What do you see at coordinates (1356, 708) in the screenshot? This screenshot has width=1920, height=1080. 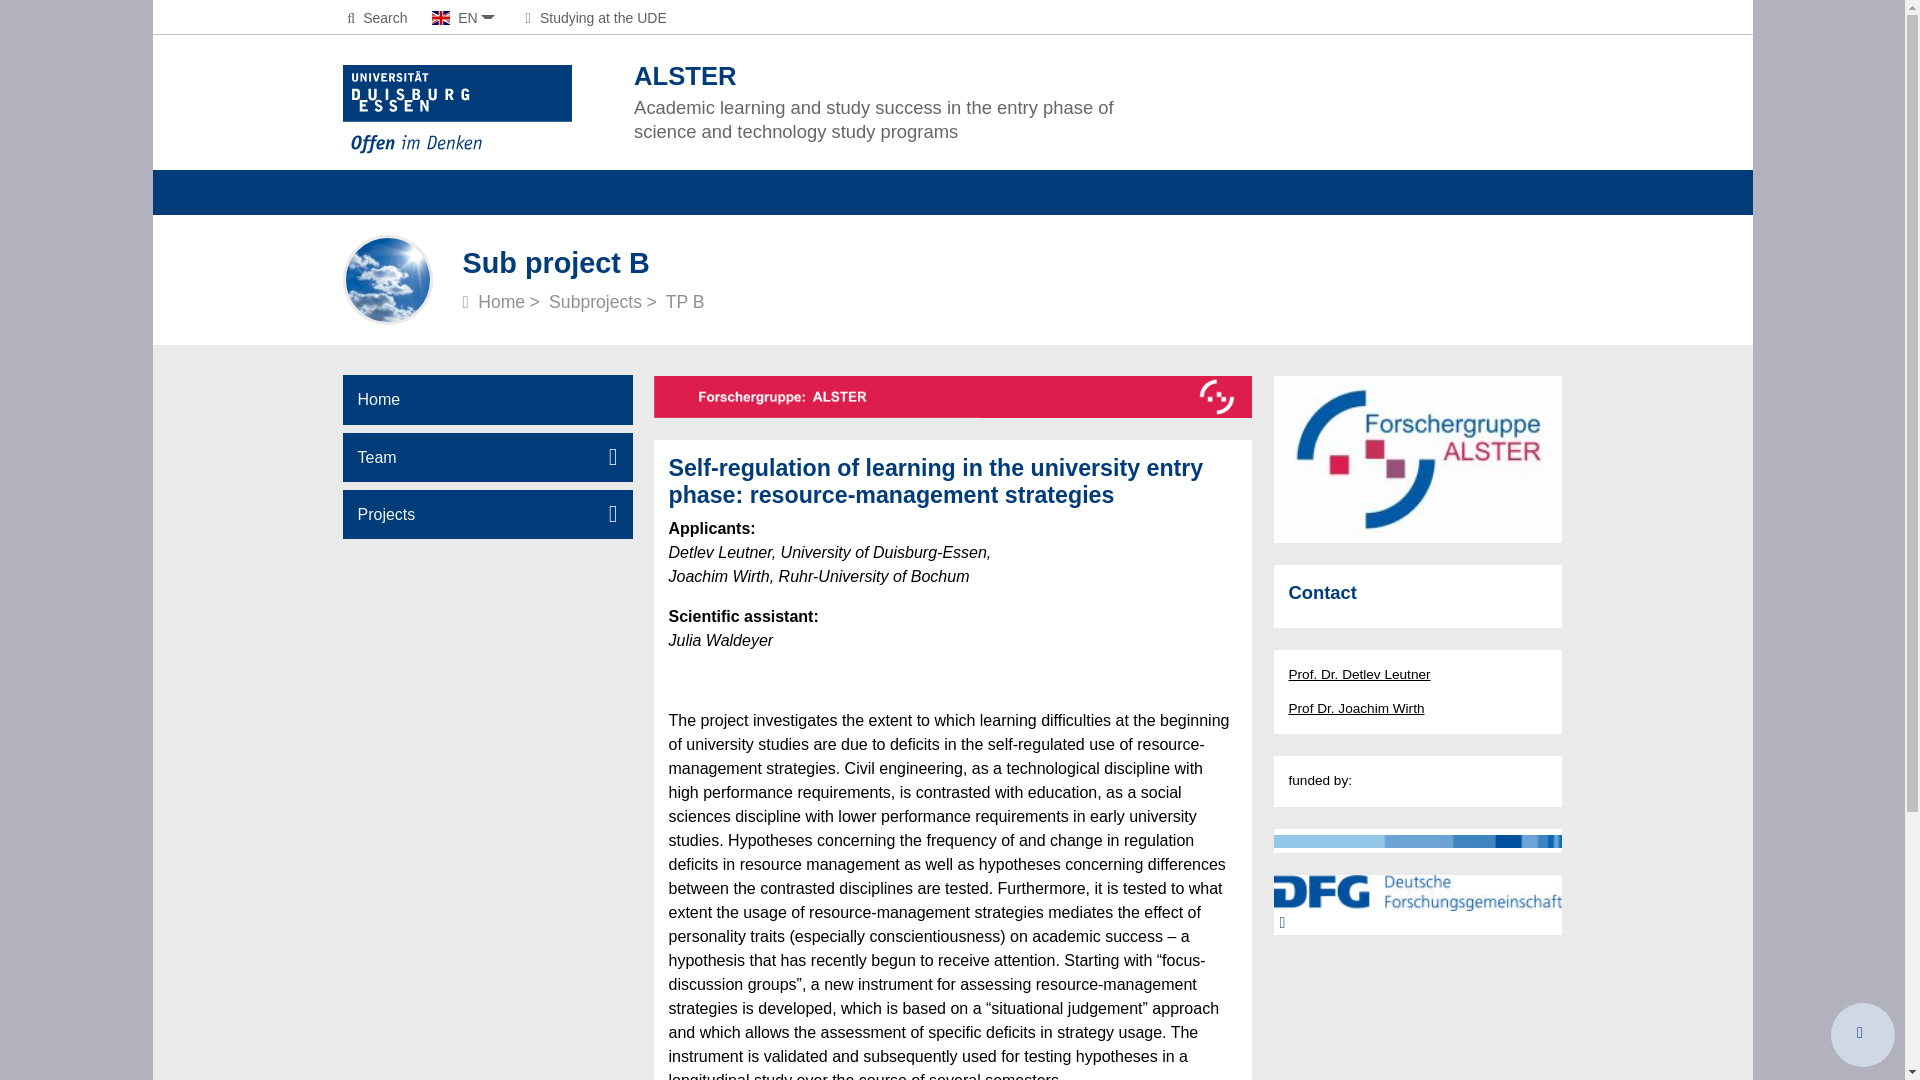 I see `Prof Dr. Joachim Wirth` at bounding box center [1356, 708].